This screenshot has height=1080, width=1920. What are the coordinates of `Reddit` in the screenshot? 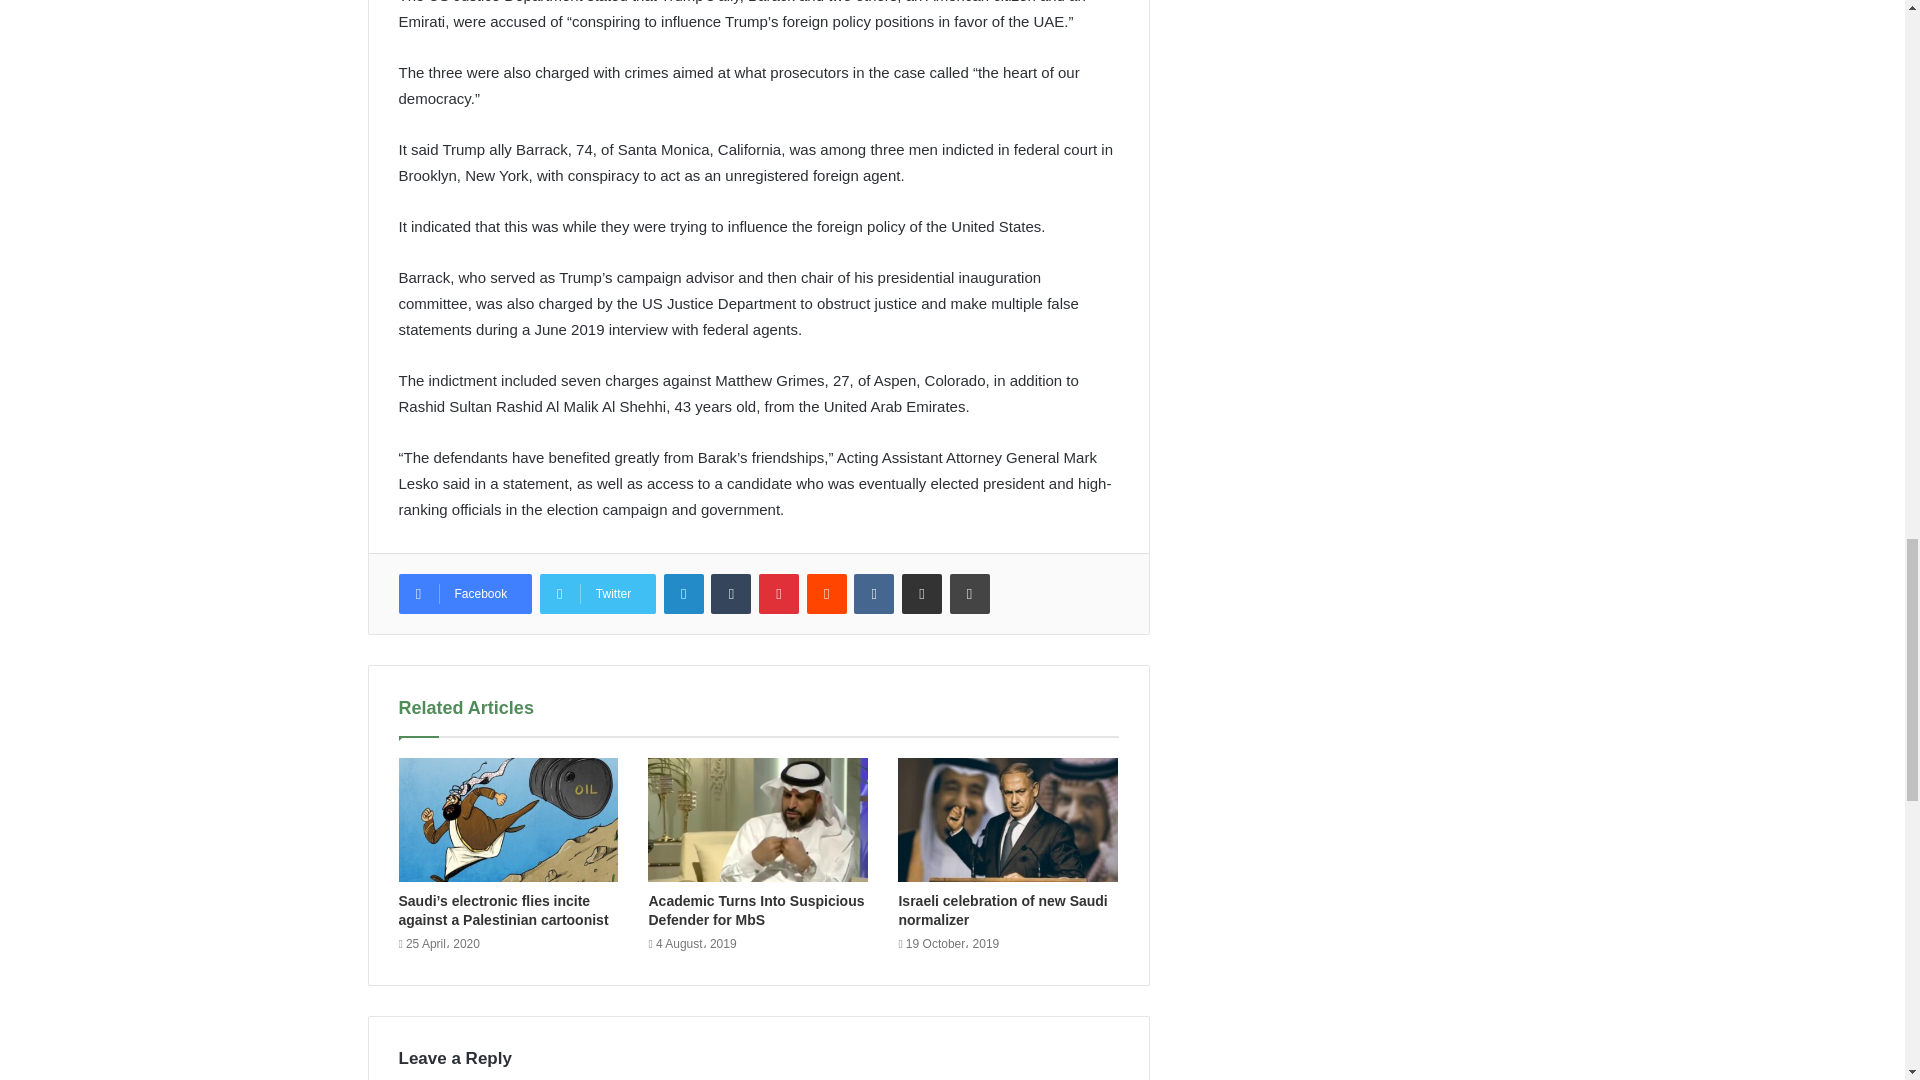 It's located at (826, 594).